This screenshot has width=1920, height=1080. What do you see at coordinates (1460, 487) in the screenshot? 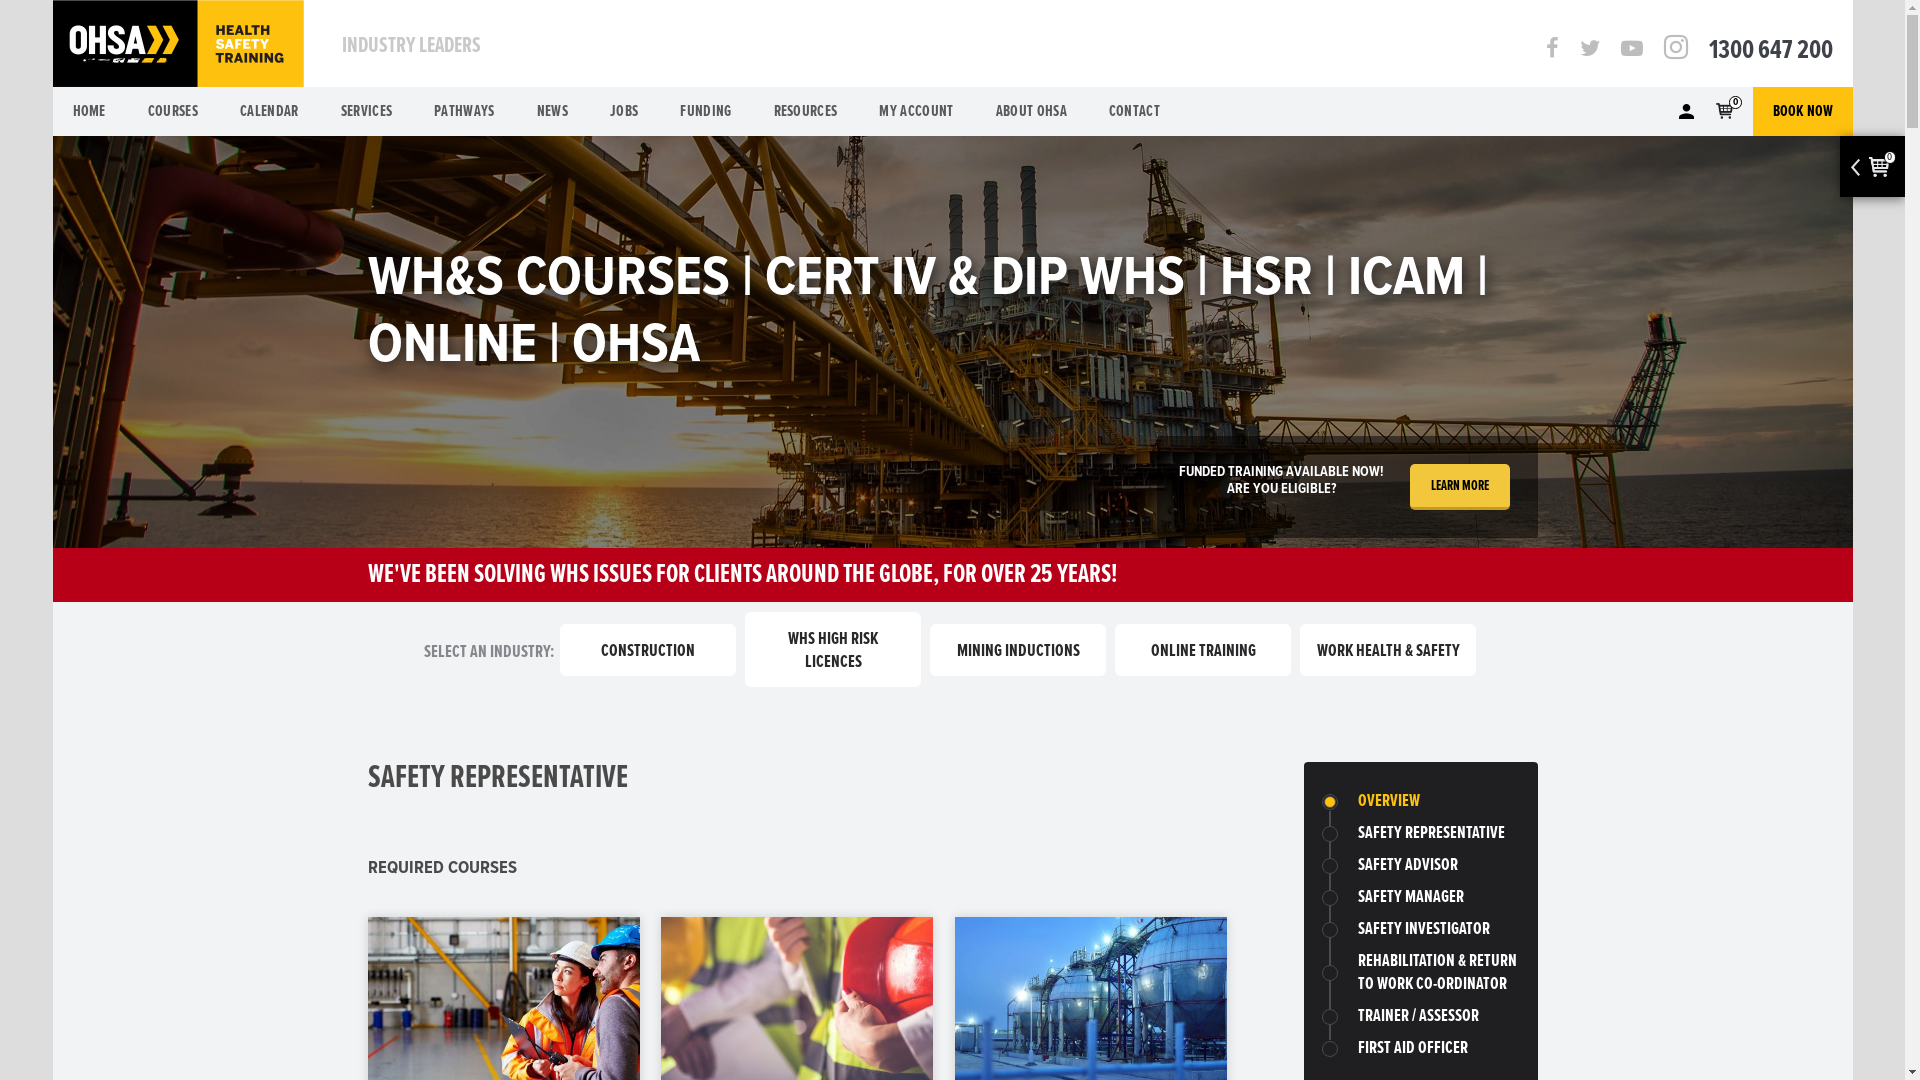
I see `LEARN MORE` at bounding box center [1460, 487].